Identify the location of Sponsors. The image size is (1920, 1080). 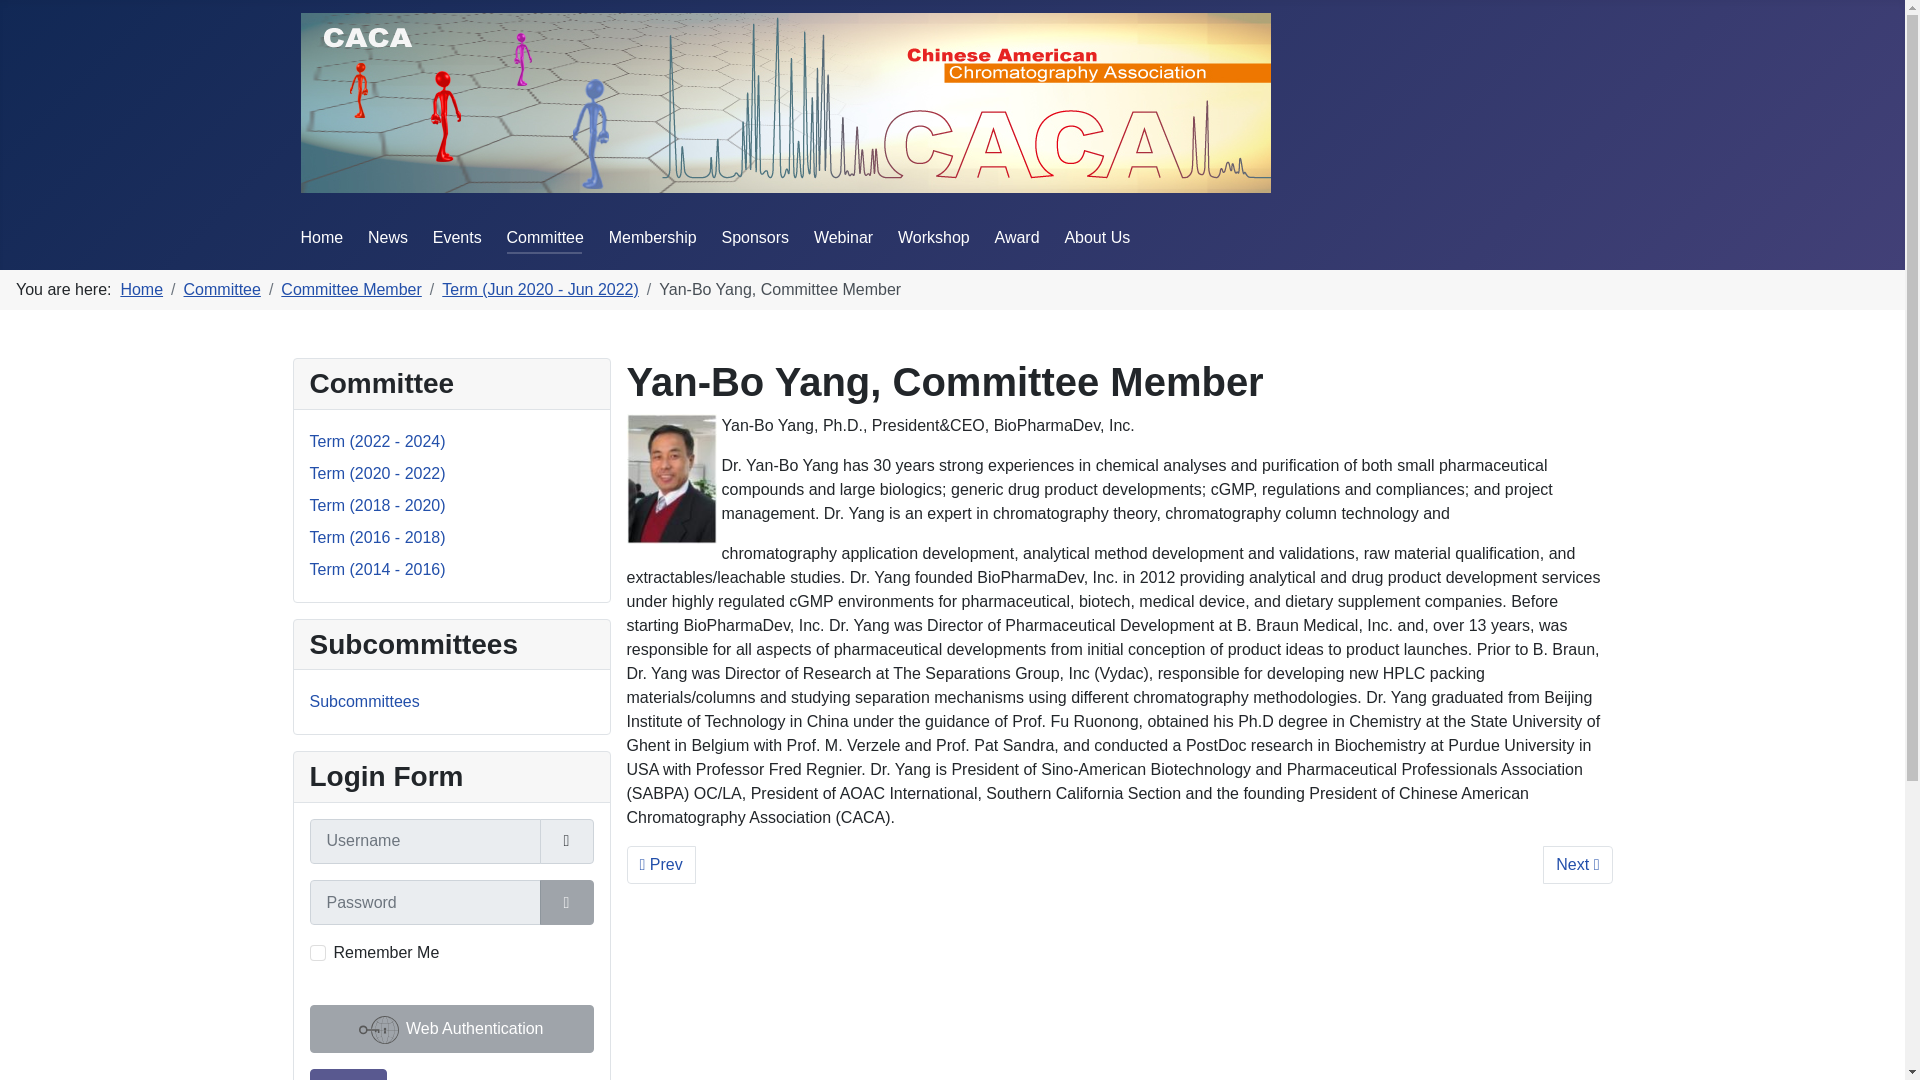
(755, 237).